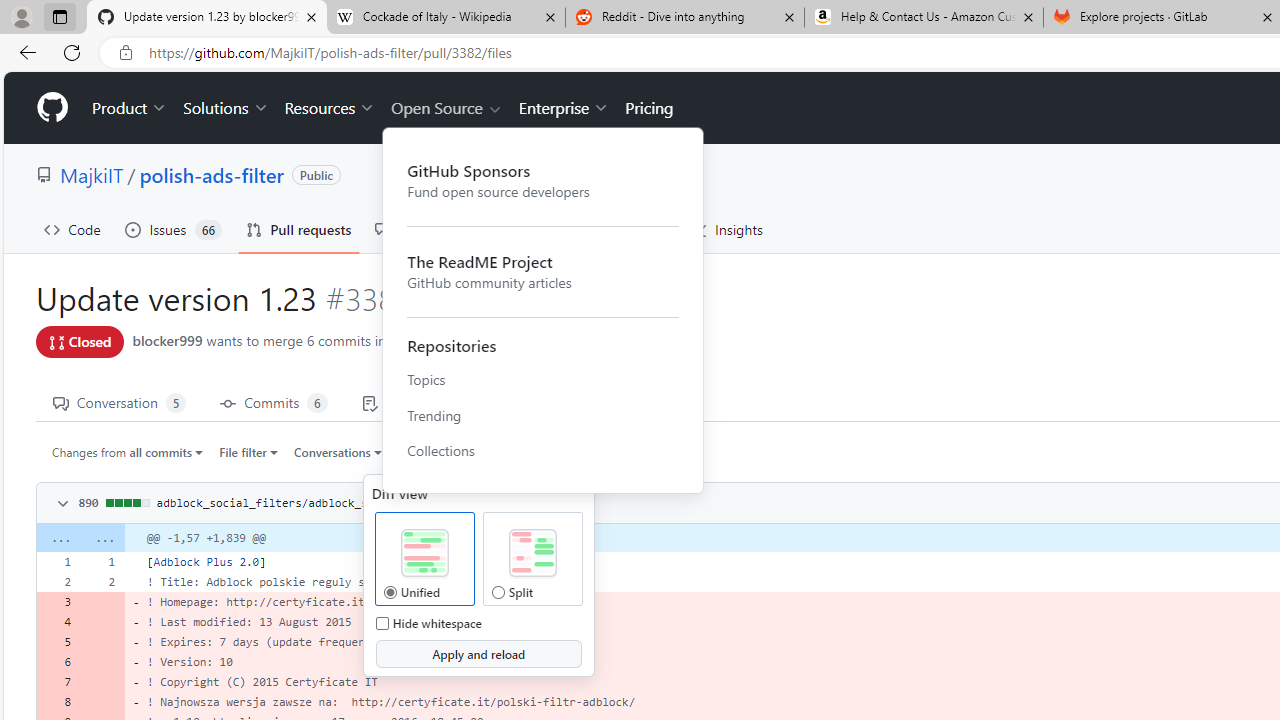  Describe the element at coordinates (477, 452) in the screenshot. I see `Diff settings` at that location.